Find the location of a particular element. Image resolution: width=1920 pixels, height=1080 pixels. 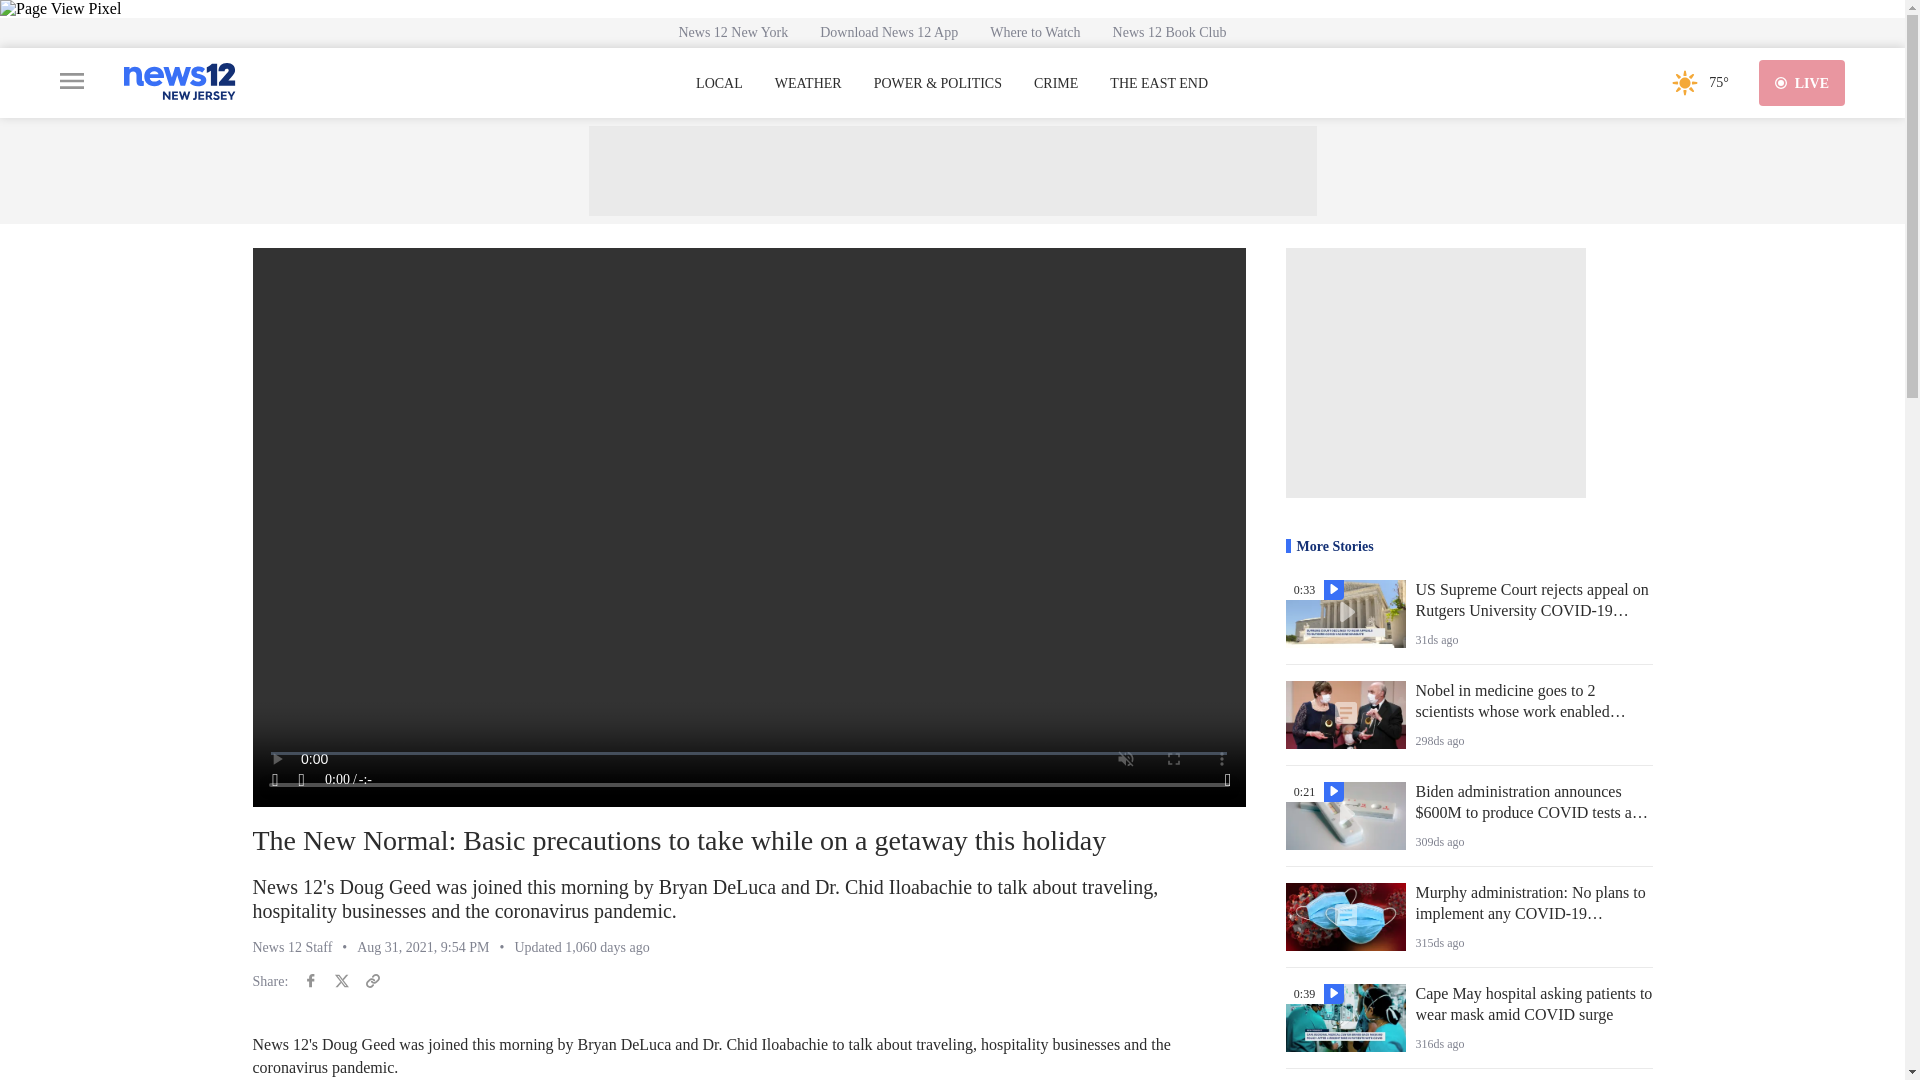

LIVE is located at coordinates (1802, 82).